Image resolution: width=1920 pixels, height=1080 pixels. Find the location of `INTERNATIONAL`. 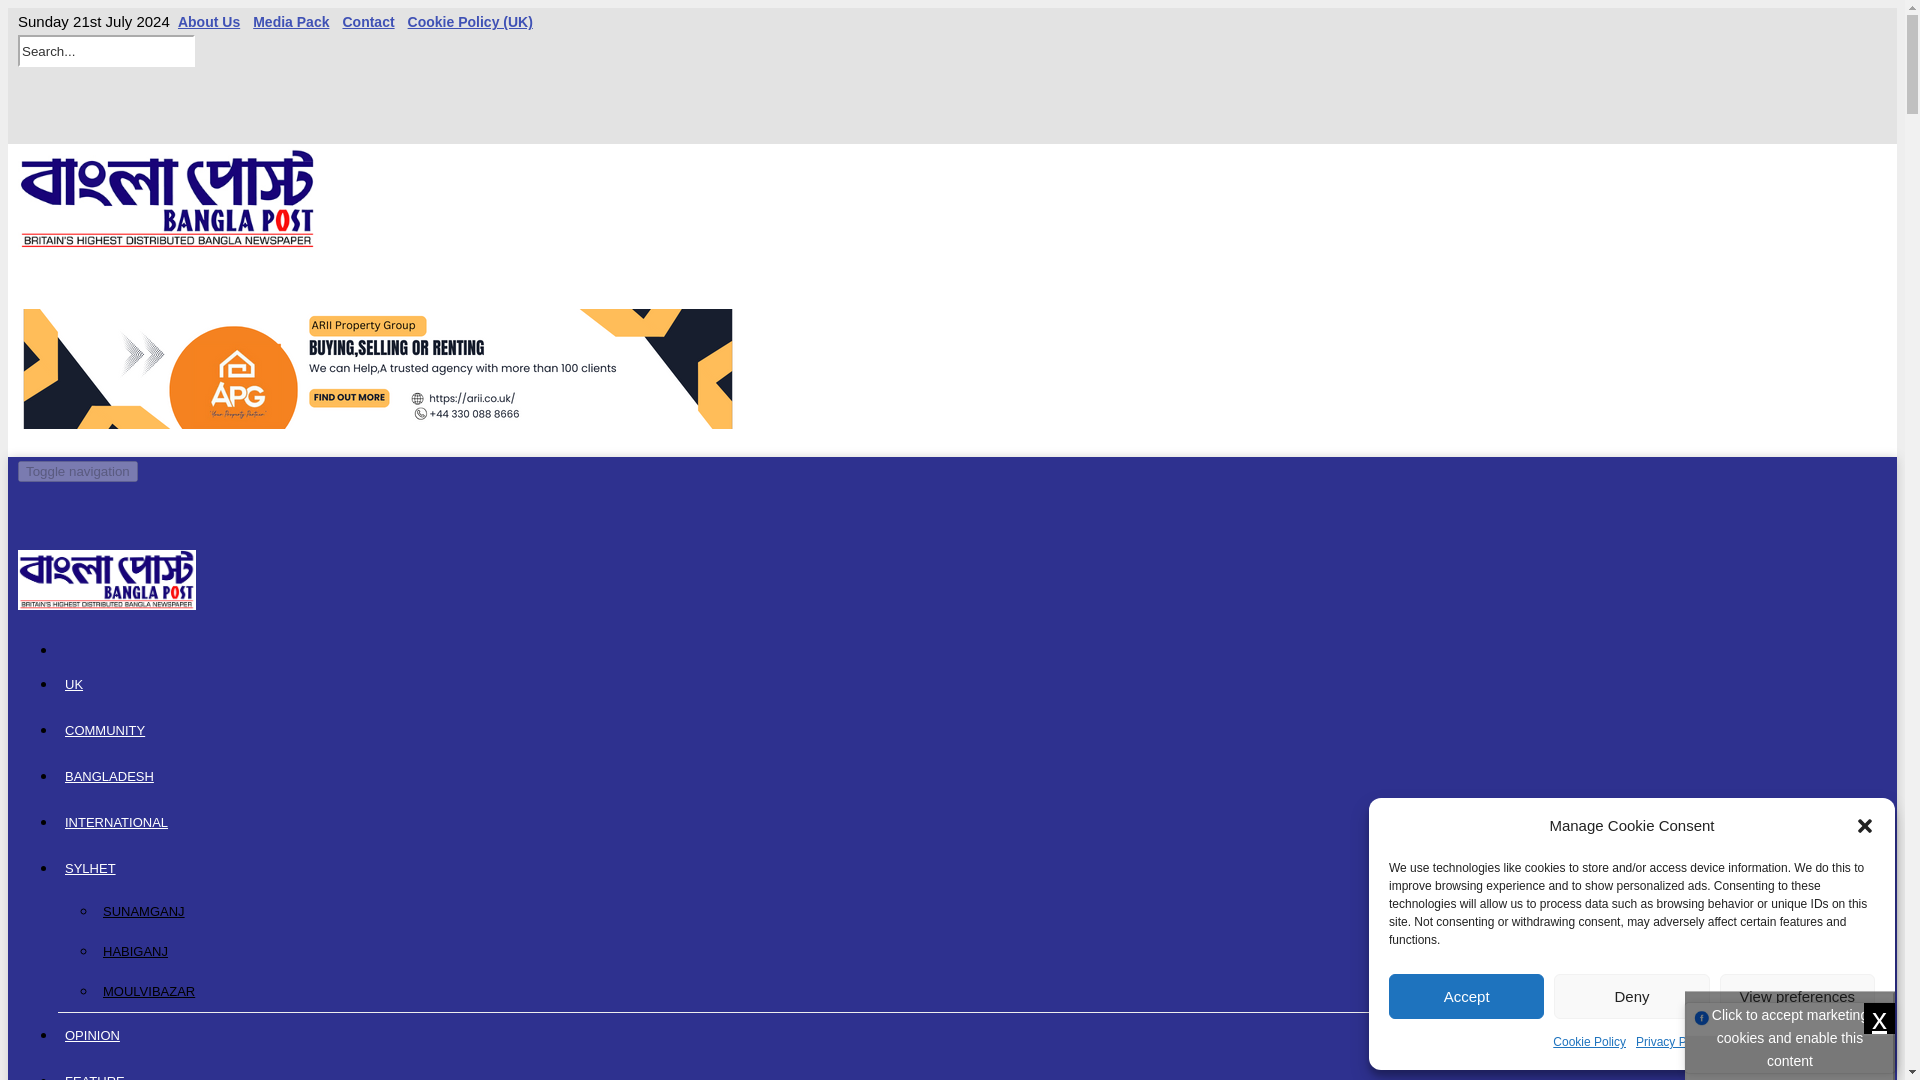

INTERNATIONAL is located at coordinates (116, 822).